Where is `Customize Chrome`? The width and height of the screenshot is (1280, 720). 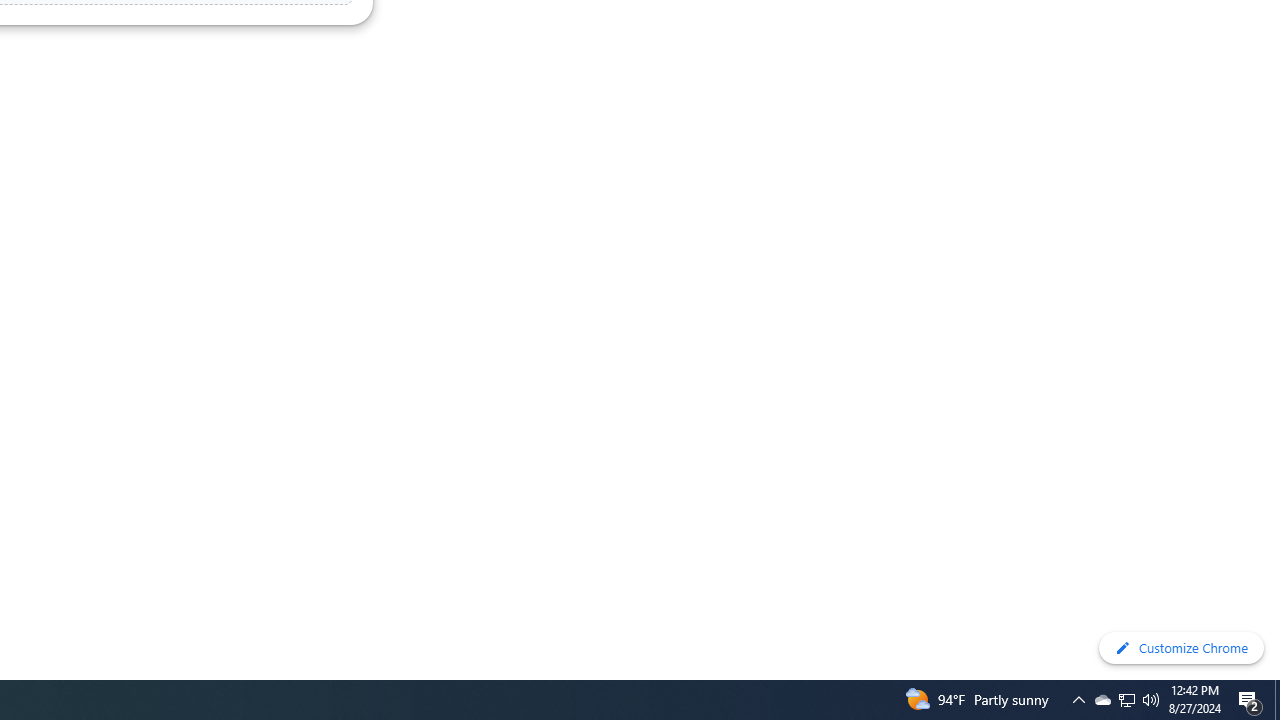
Customize Chrome is located at coordinates (1181, 648).